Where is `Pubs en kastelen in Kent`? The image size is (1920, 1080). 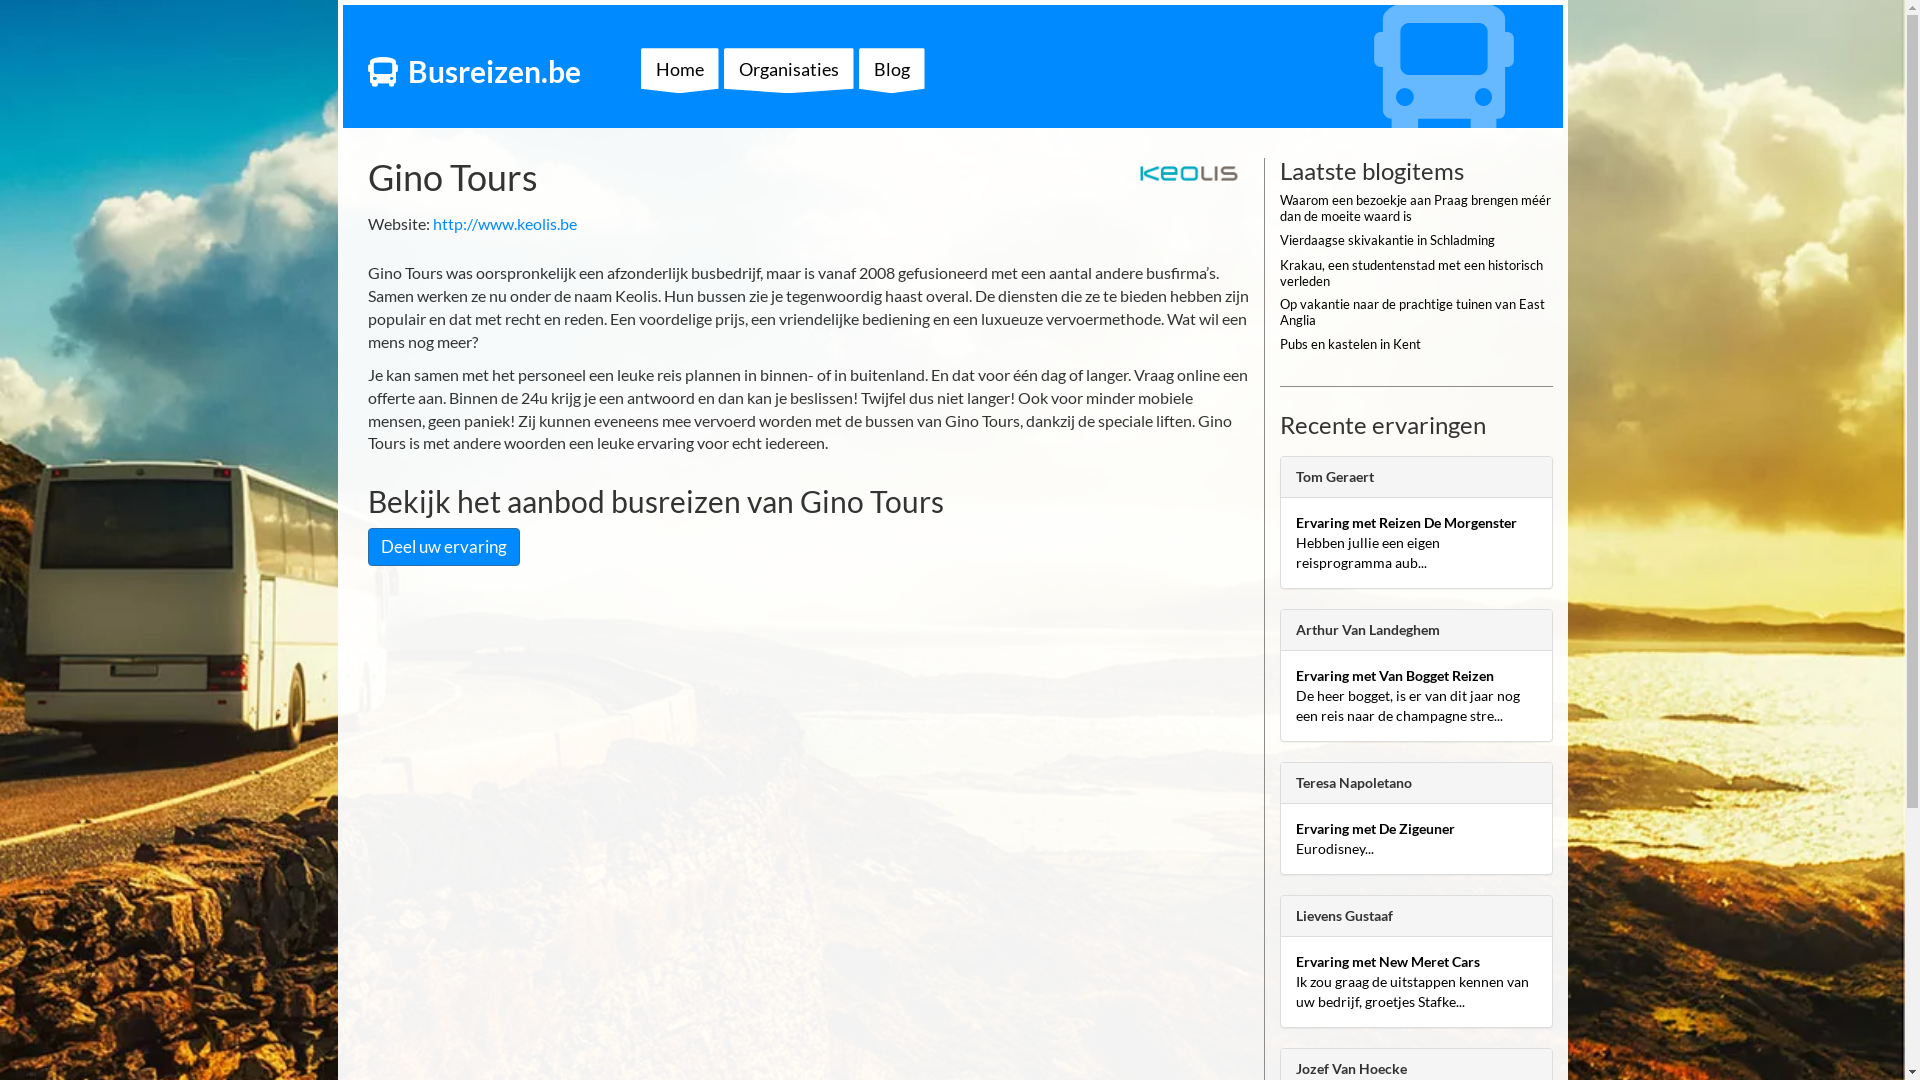
Pubs en kastelen in Kent is located at coordinates (1416, 348).